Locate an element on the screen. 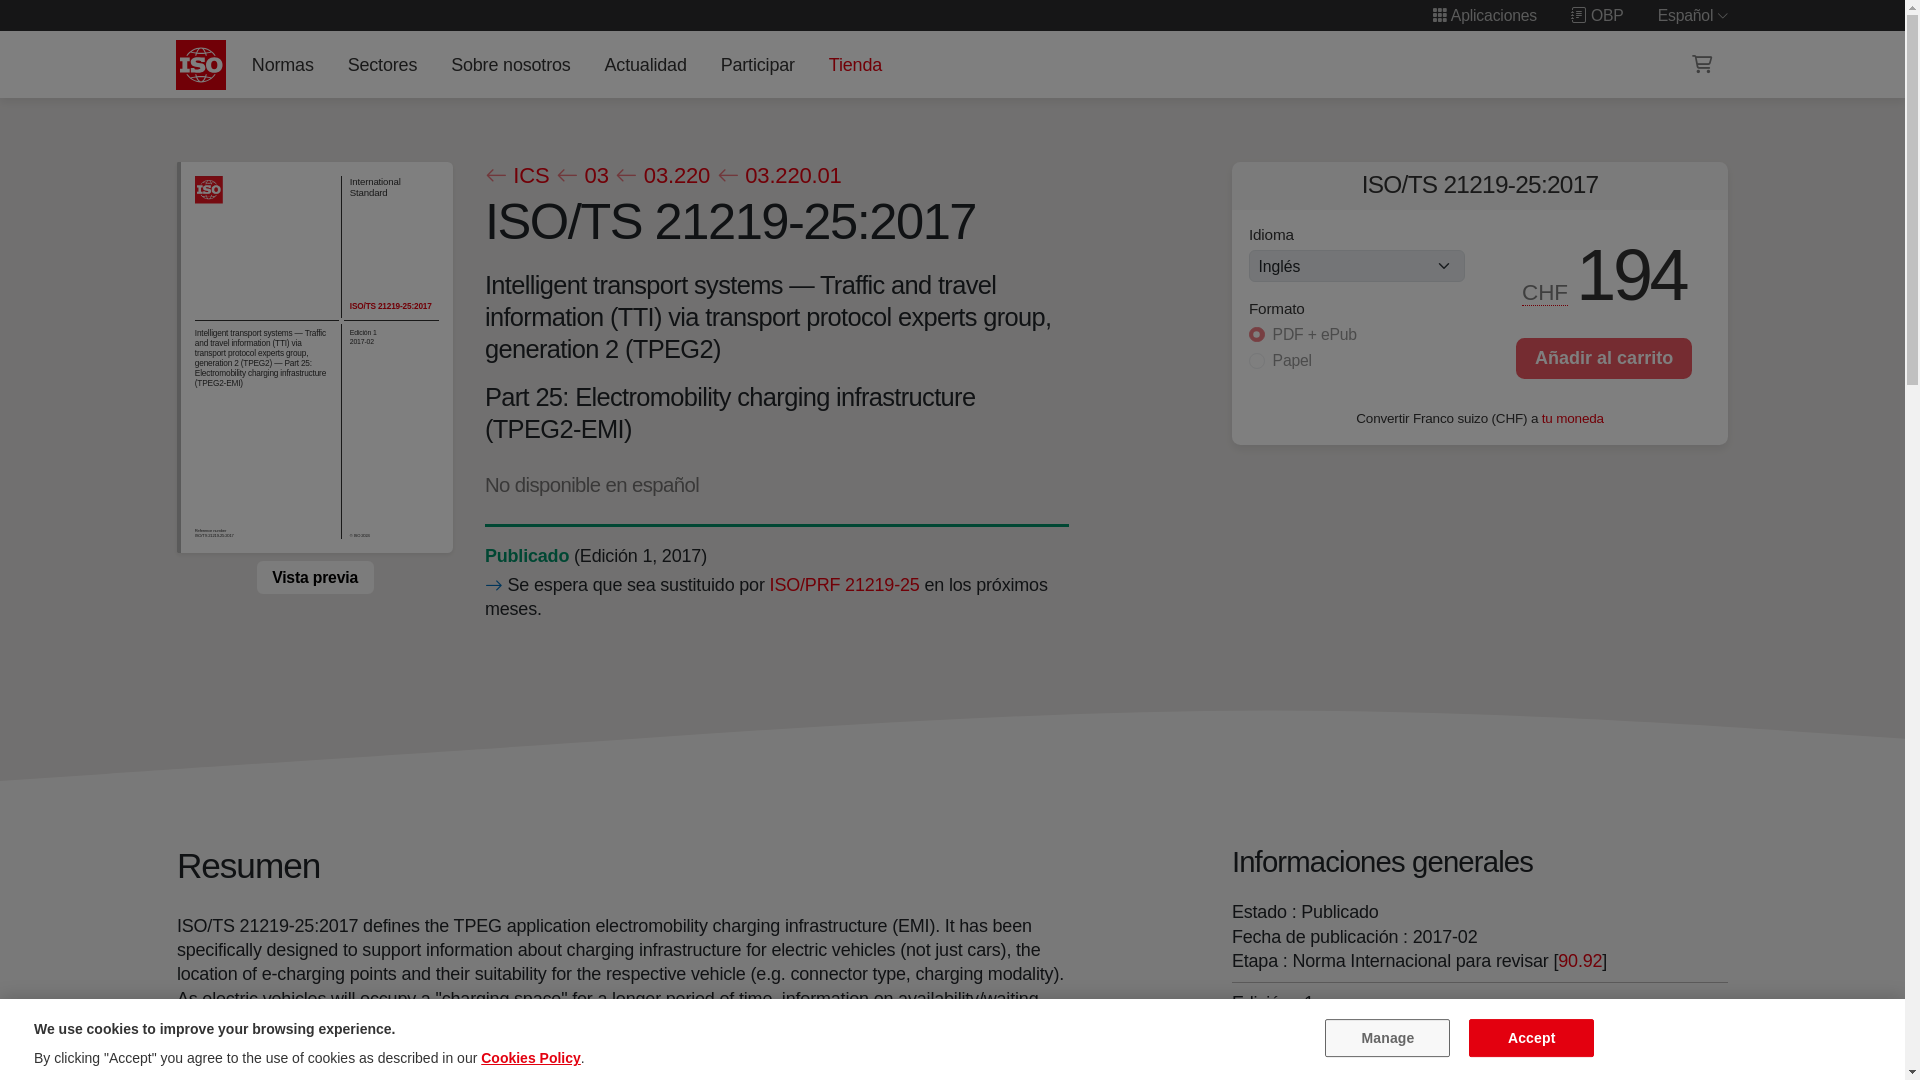 Image resolution: width=1920 pixels, height=1080 pixels. Vista previa is located at coordinates (314, 577).